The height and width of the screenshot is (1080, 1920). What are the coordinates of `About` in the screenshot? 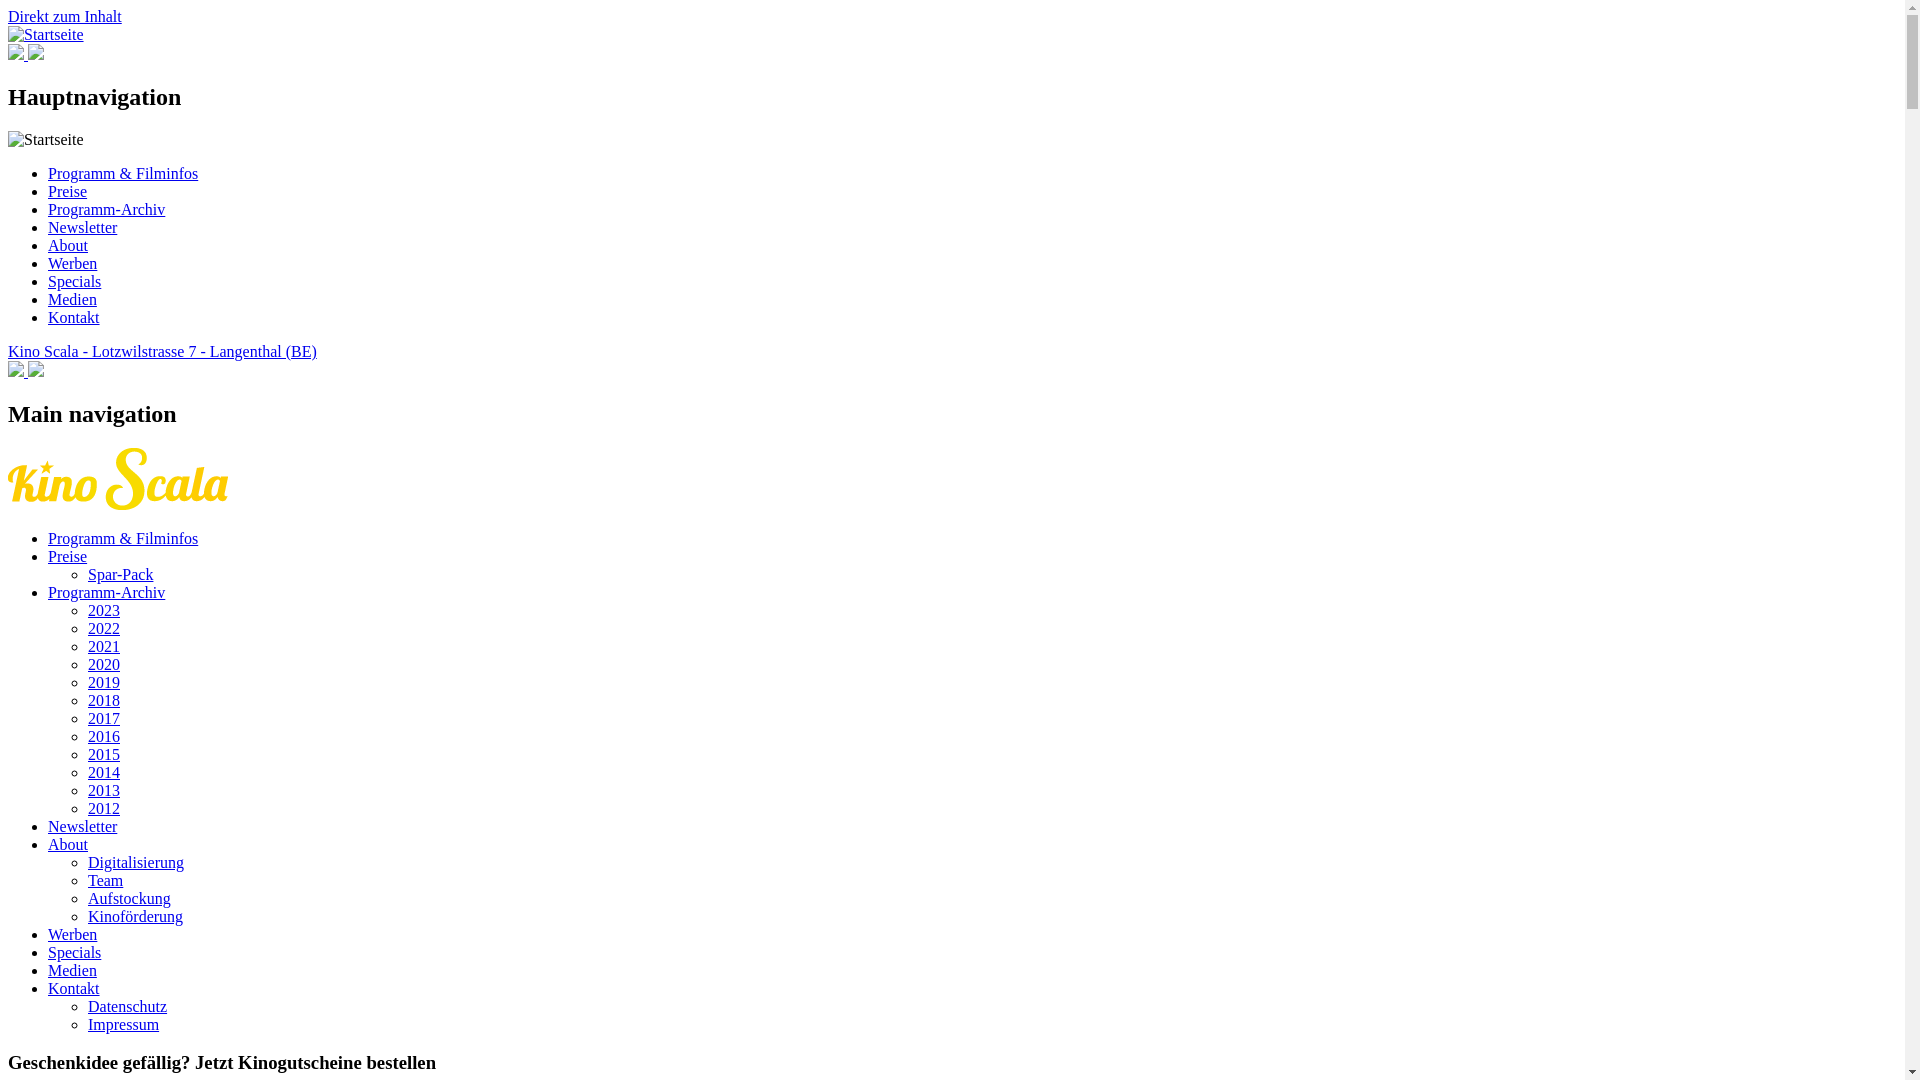 It's located at (68, 844).